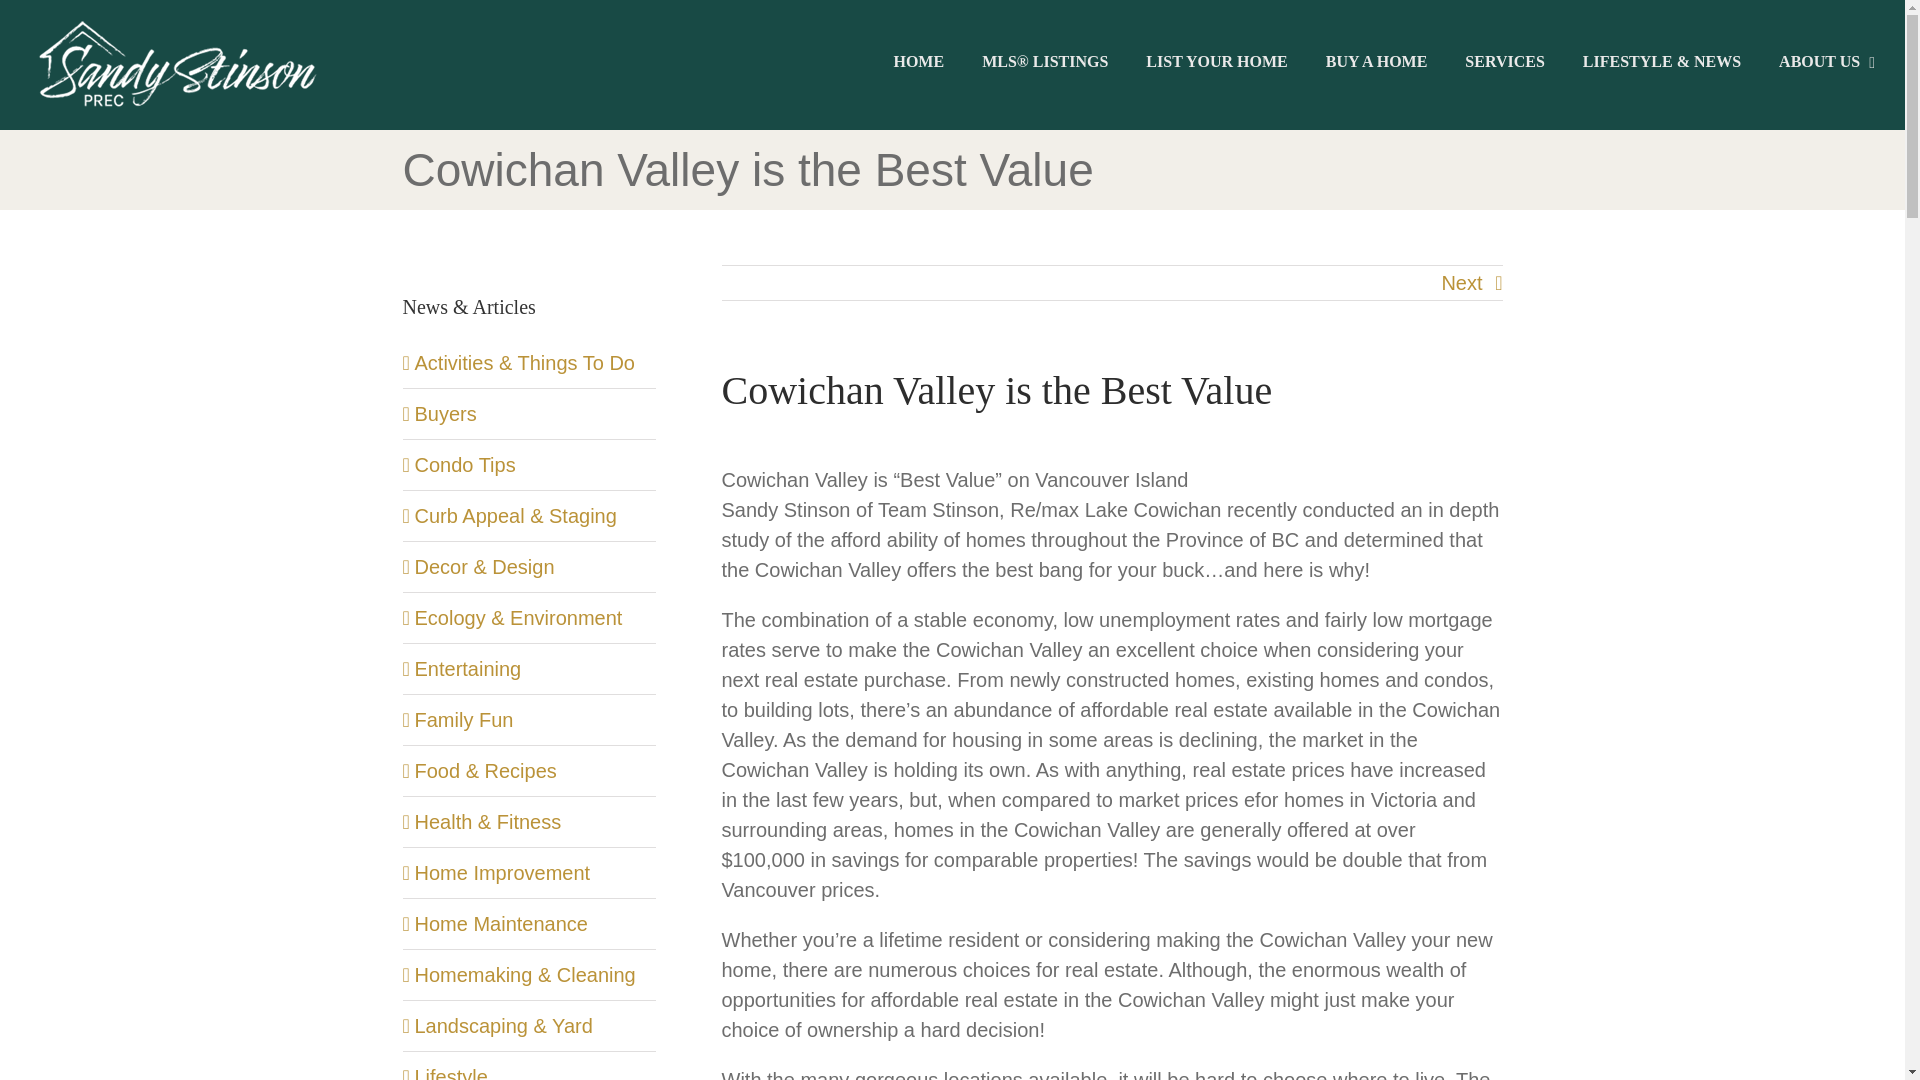 The height and width of the screenshot is (1080, 1920). I want to click on Home Improvement, so click(530, 872).